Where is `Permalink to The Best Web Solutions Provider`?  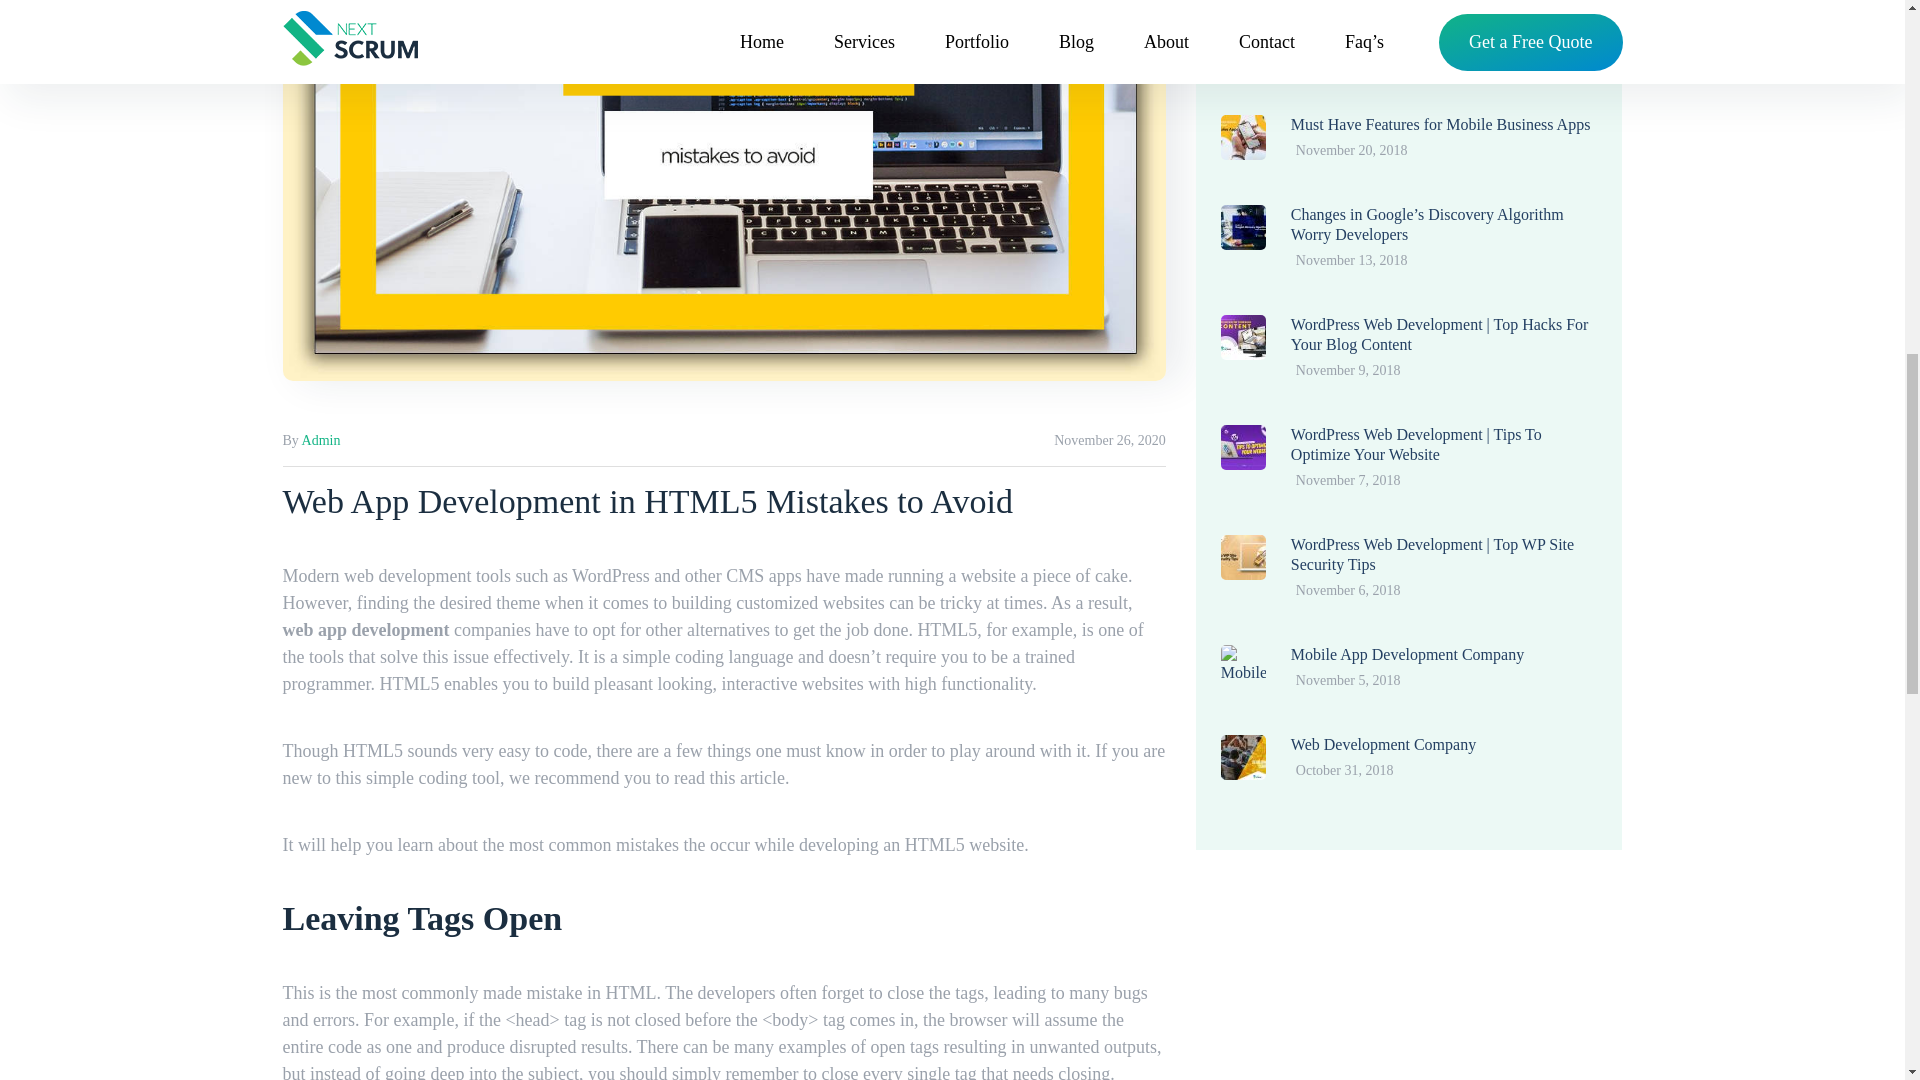 Permalink to The Best Web Solutions Provider is located at coordinates (1398, 34).